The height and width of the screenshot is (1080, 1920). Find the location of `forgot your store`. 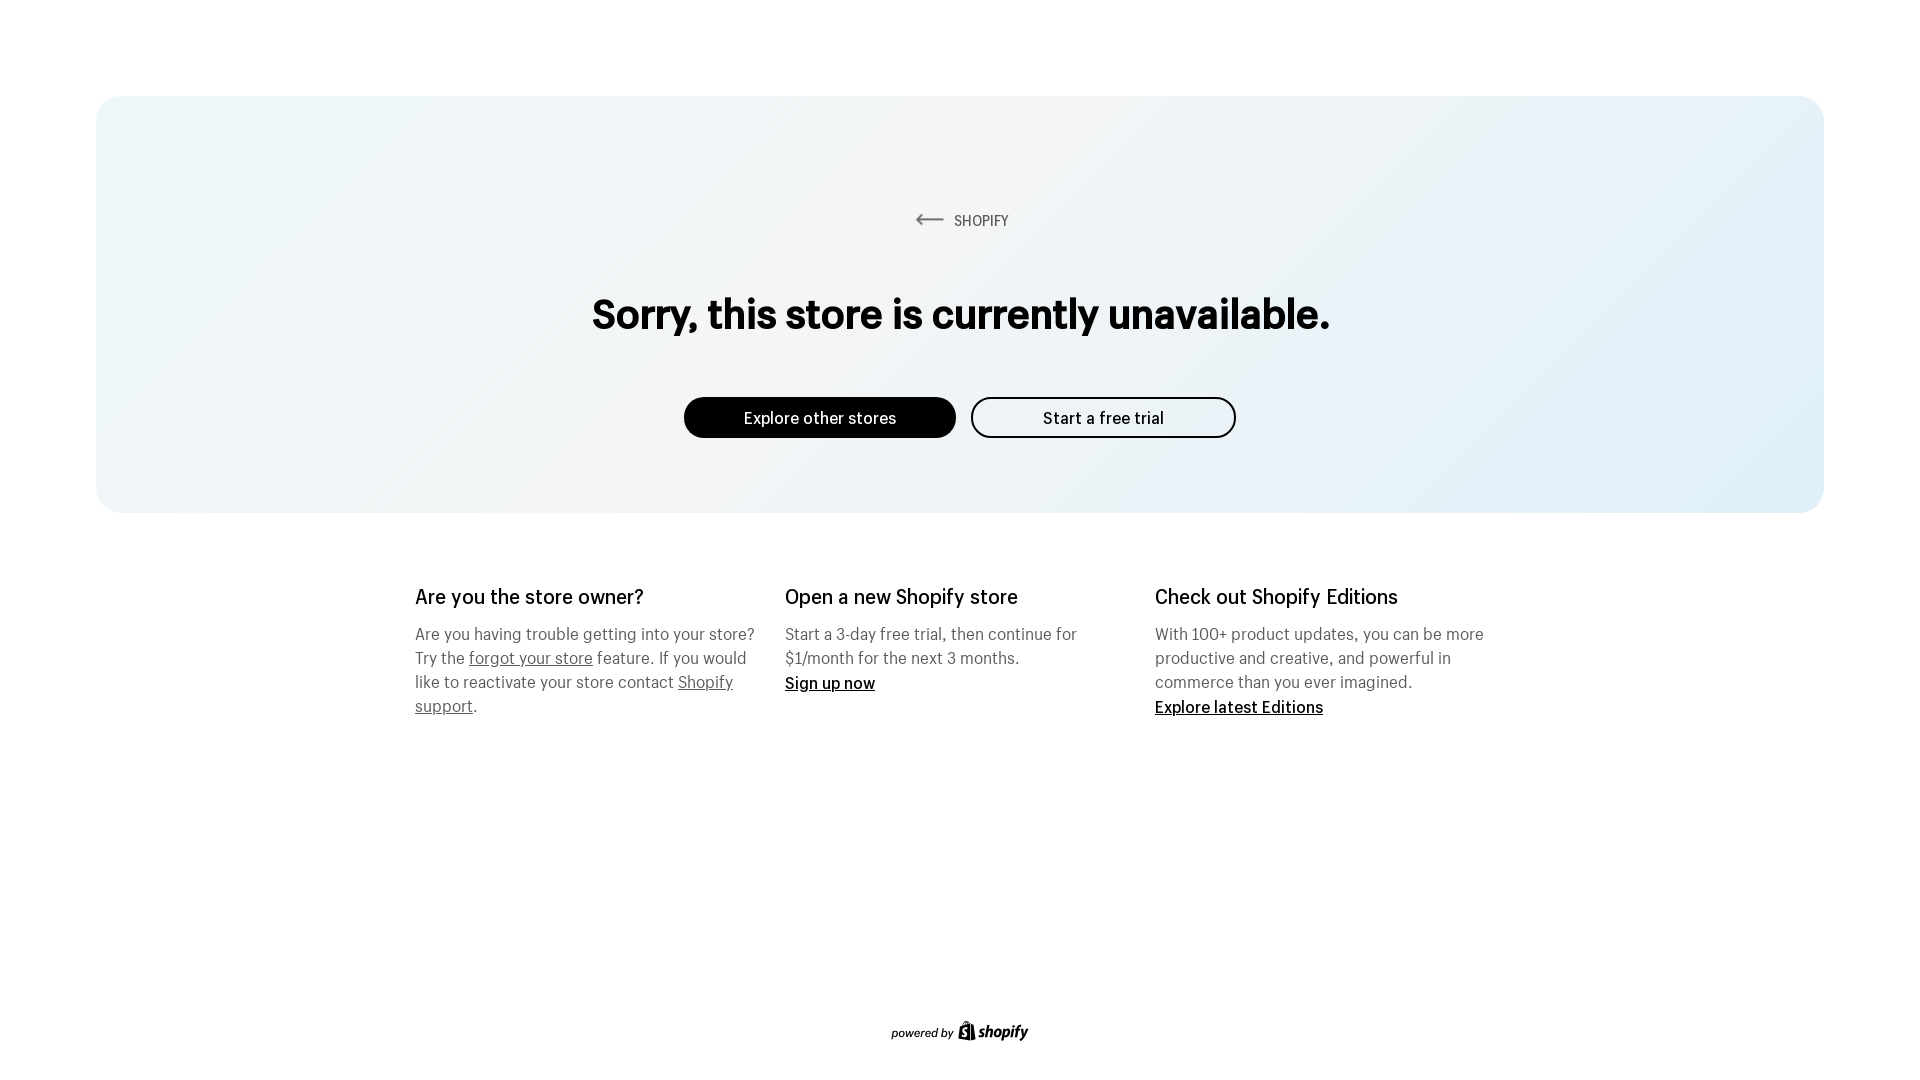

forgot your store is located at coordinates (531, 655).